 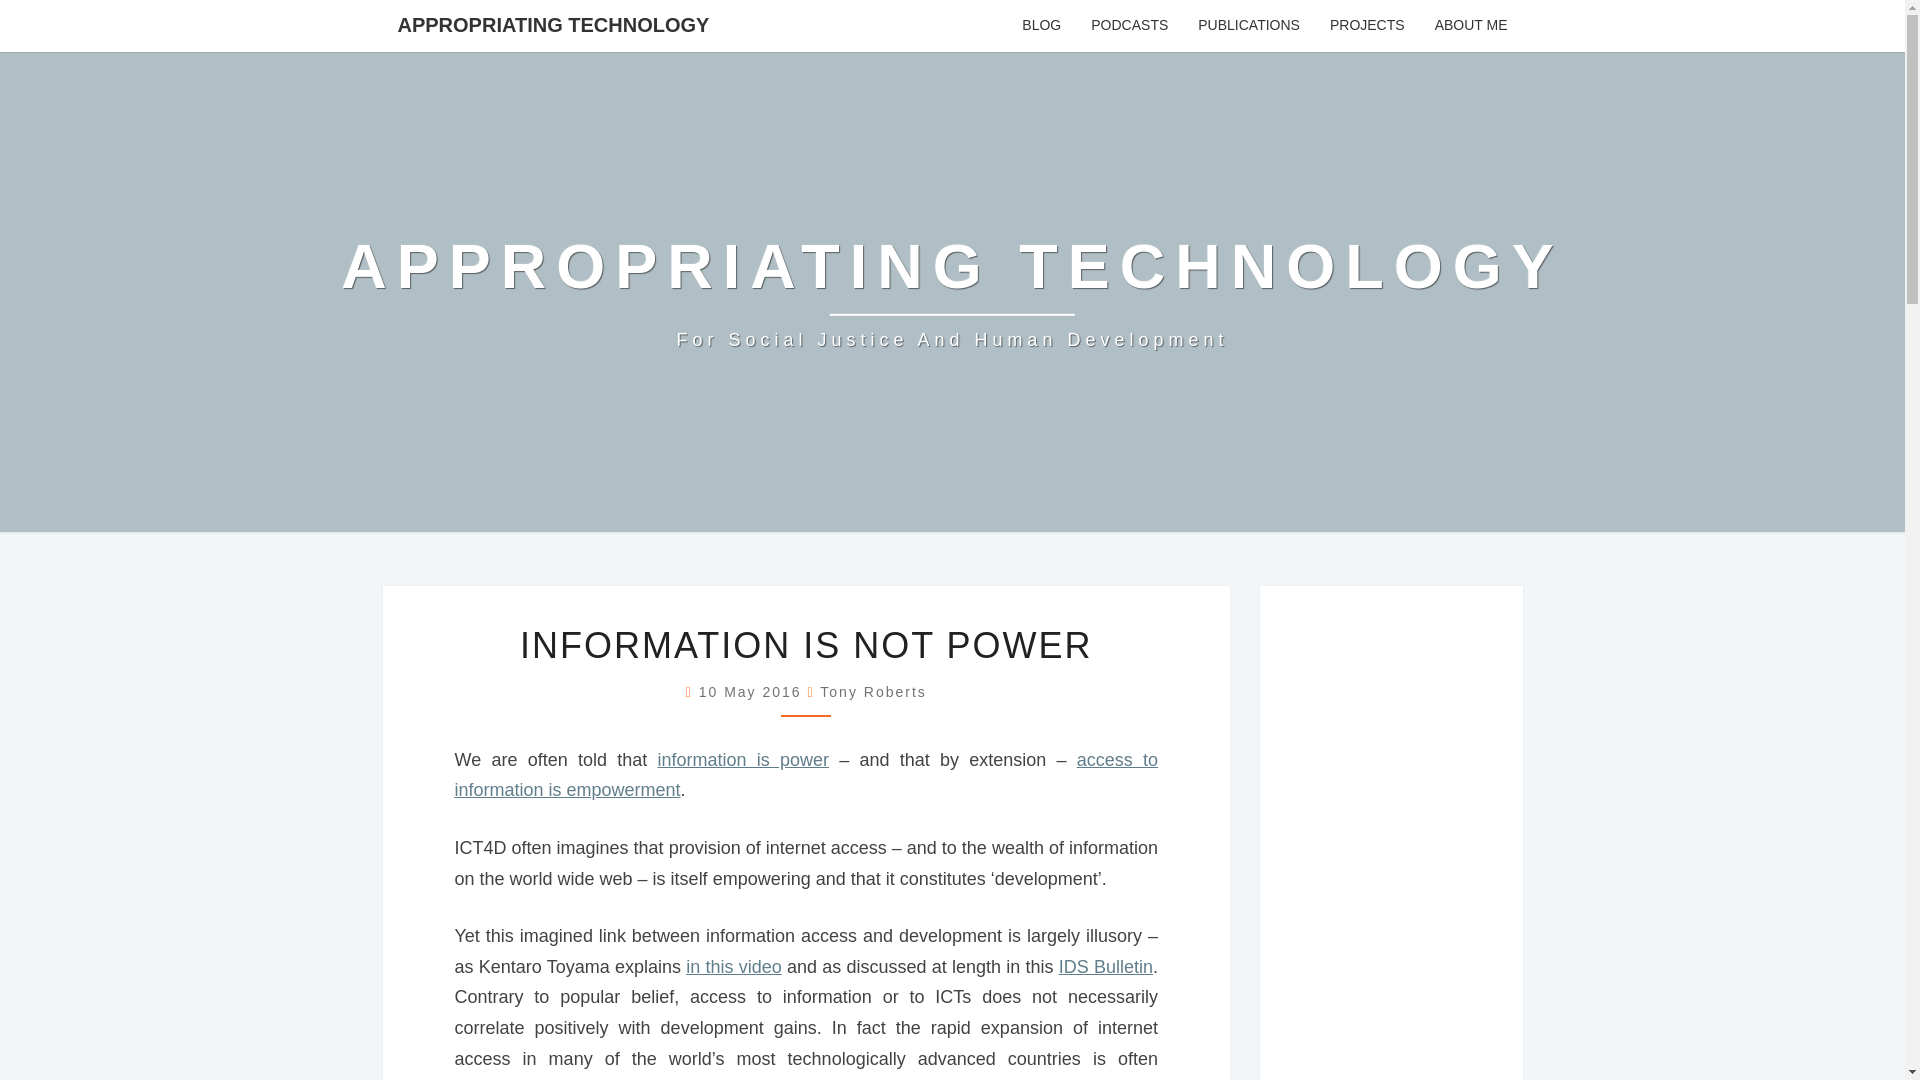 I want to click on information is power, so click(x=742, y=760).